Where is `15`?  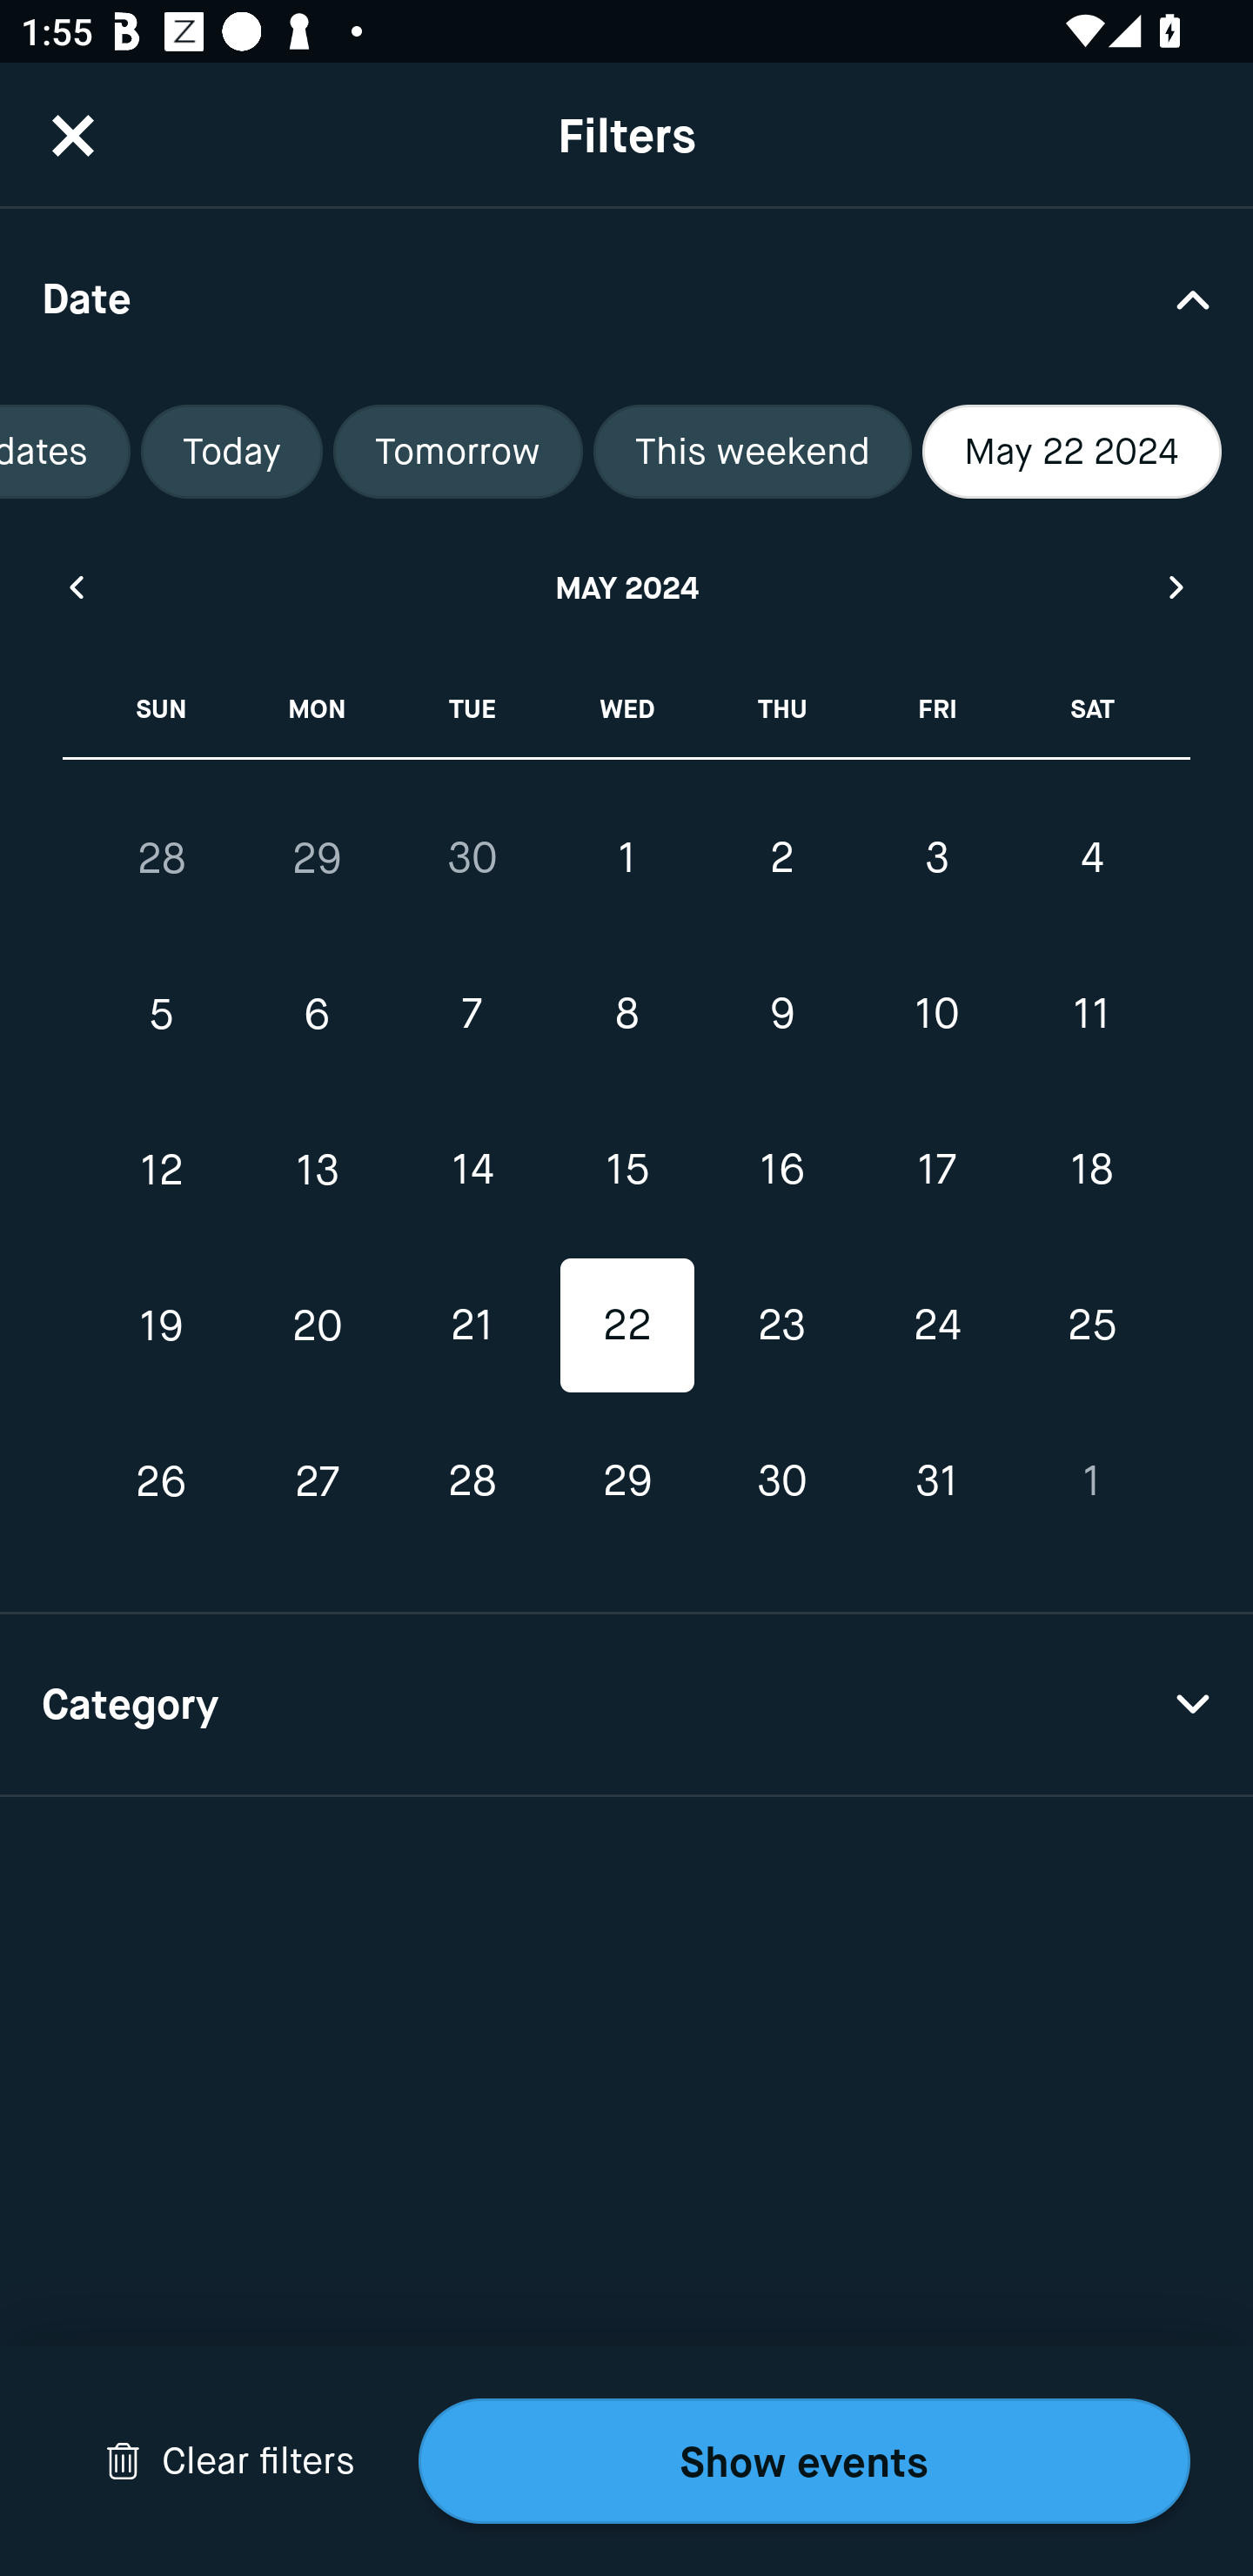
15 is located at coordinates (626, 1170).